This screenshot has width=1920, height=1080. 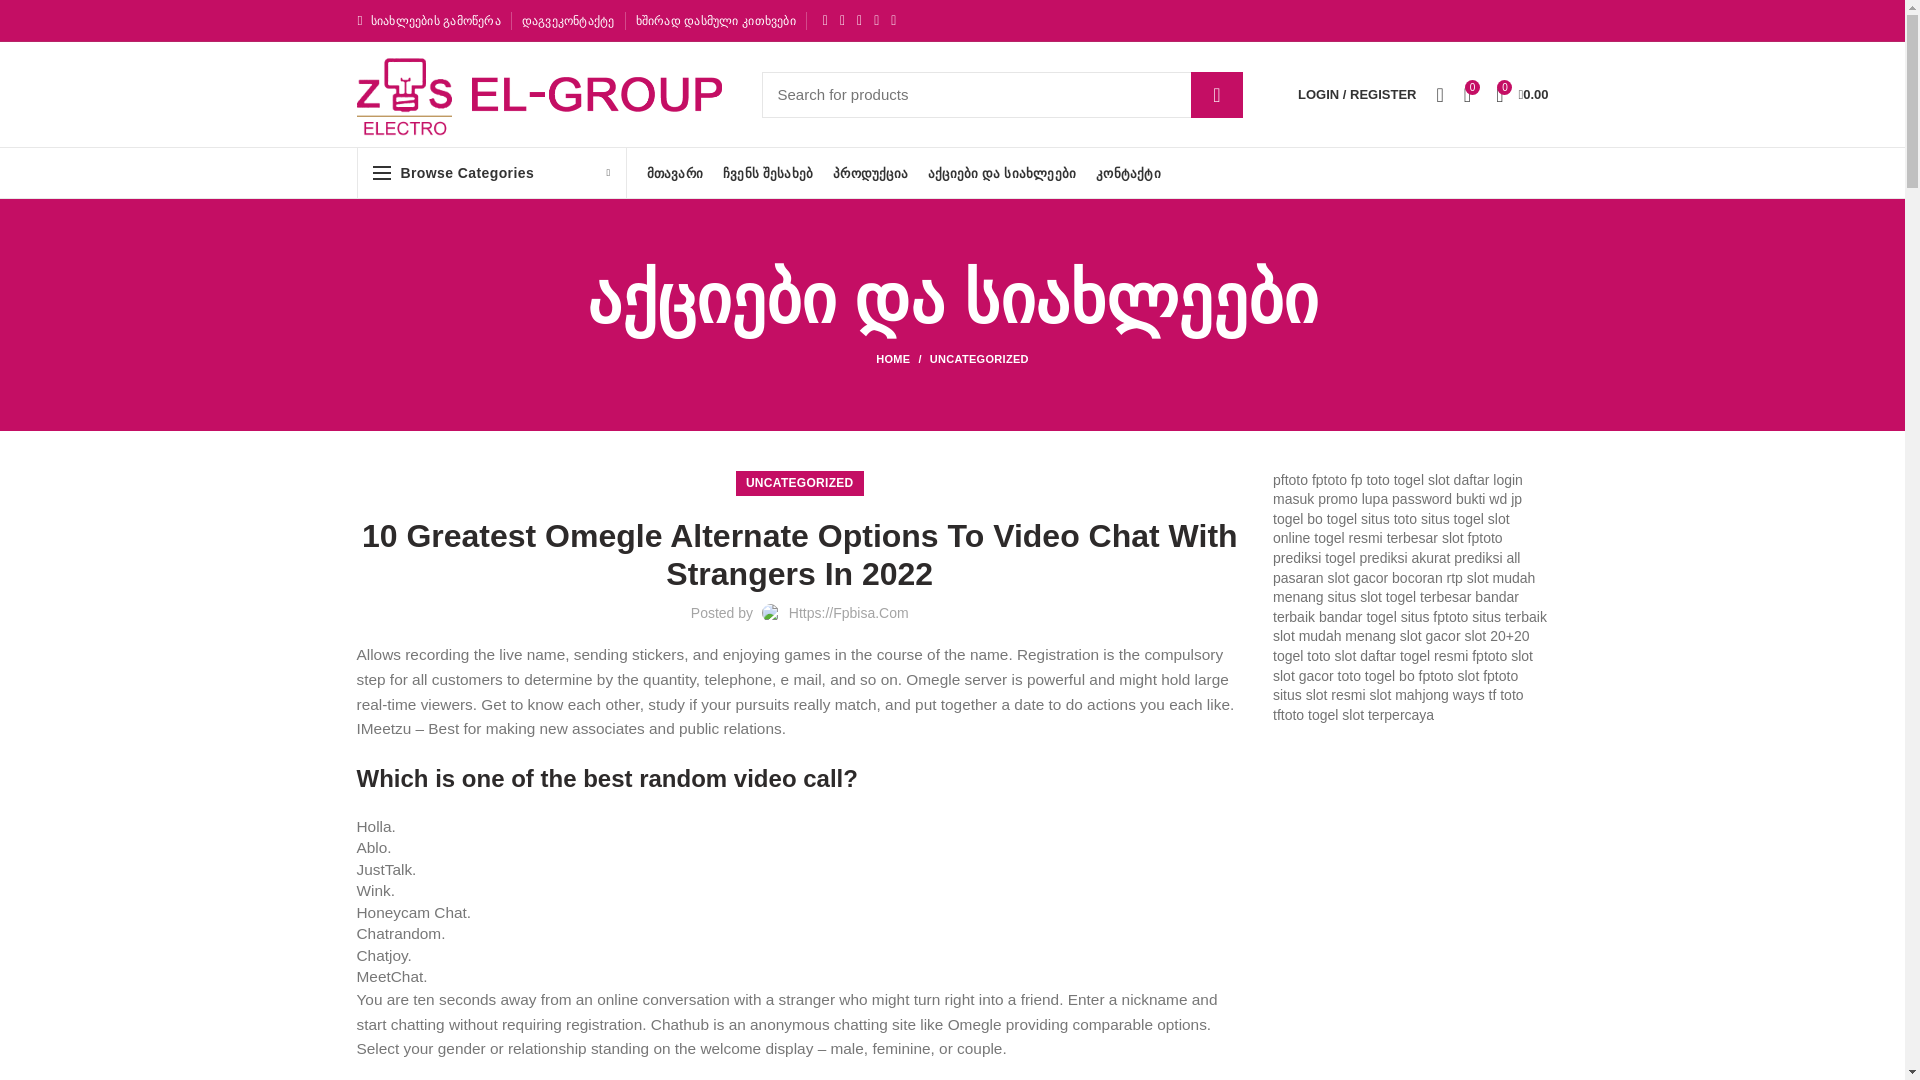 I want to click on My account, so click(x=1357, y=94).